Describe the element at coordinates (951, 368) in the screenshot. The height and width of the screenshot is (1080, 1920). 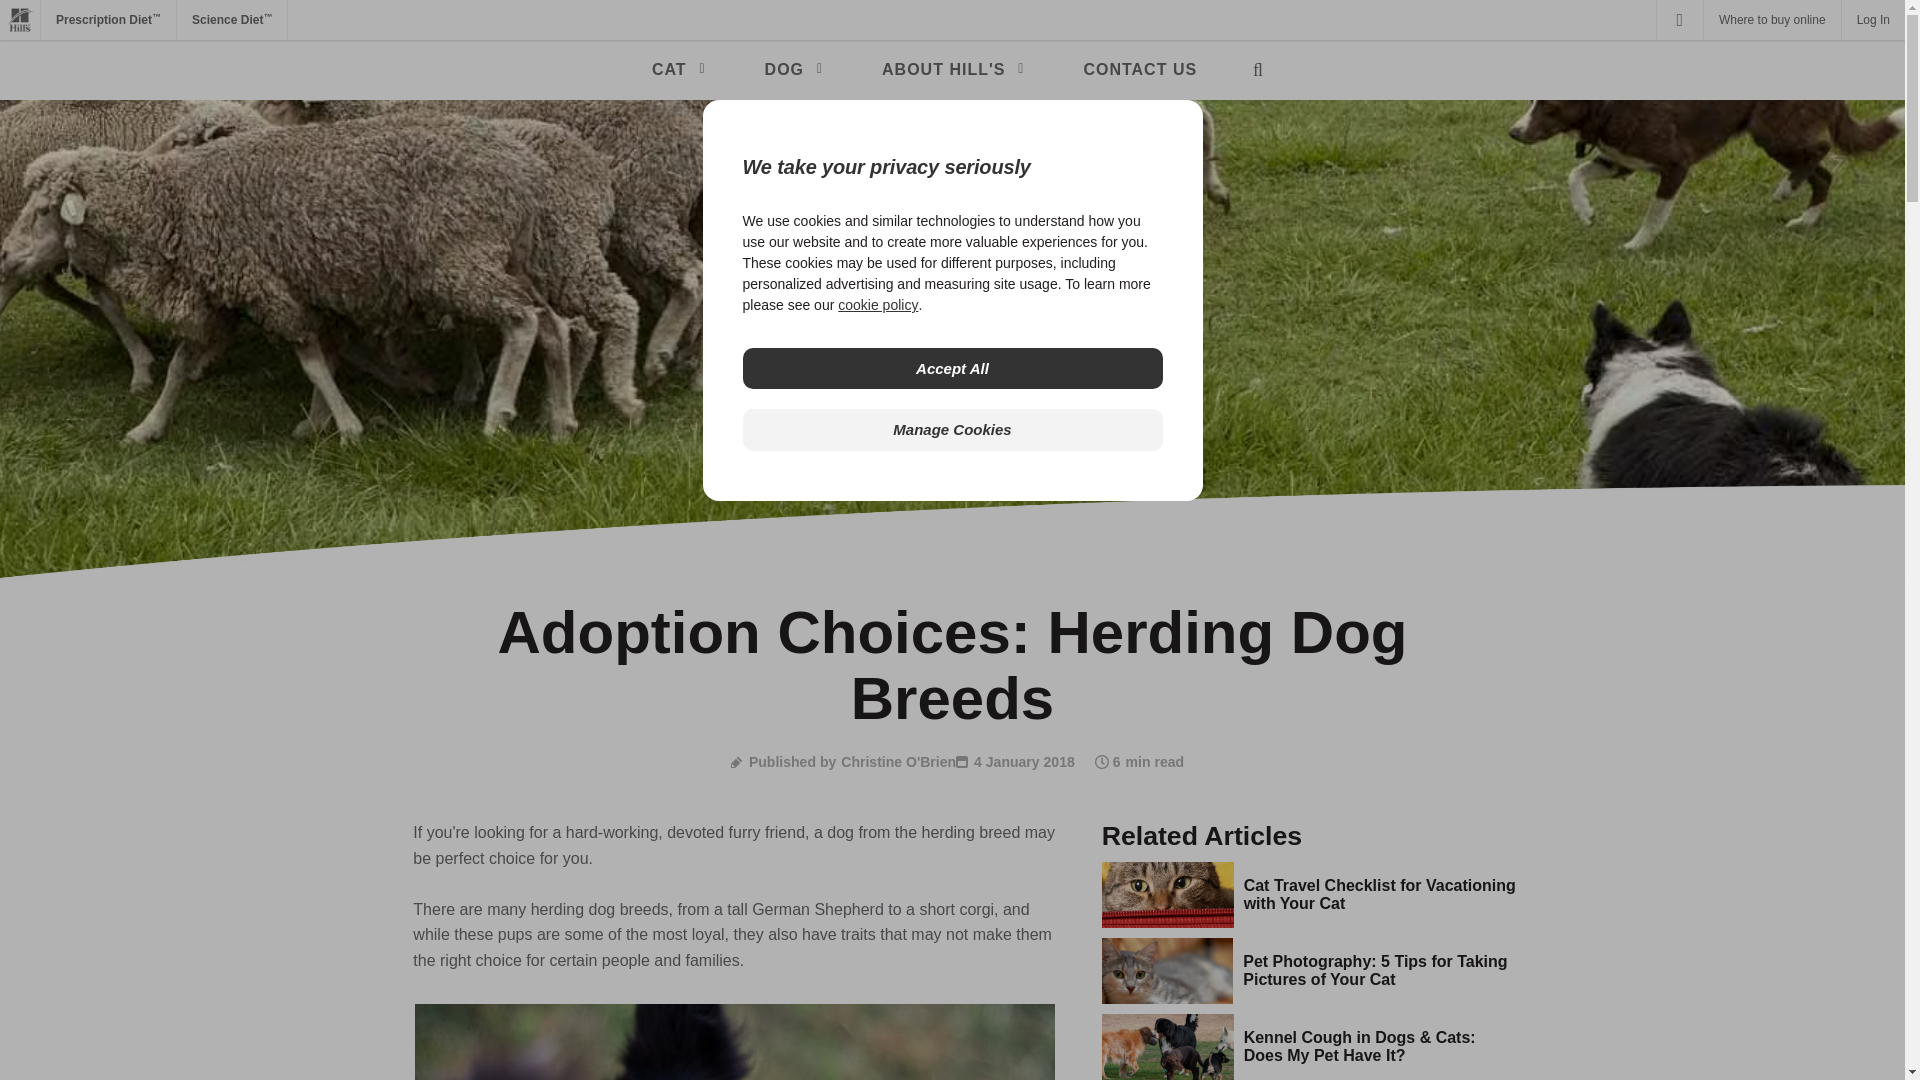
I see `Accept All` at that location.